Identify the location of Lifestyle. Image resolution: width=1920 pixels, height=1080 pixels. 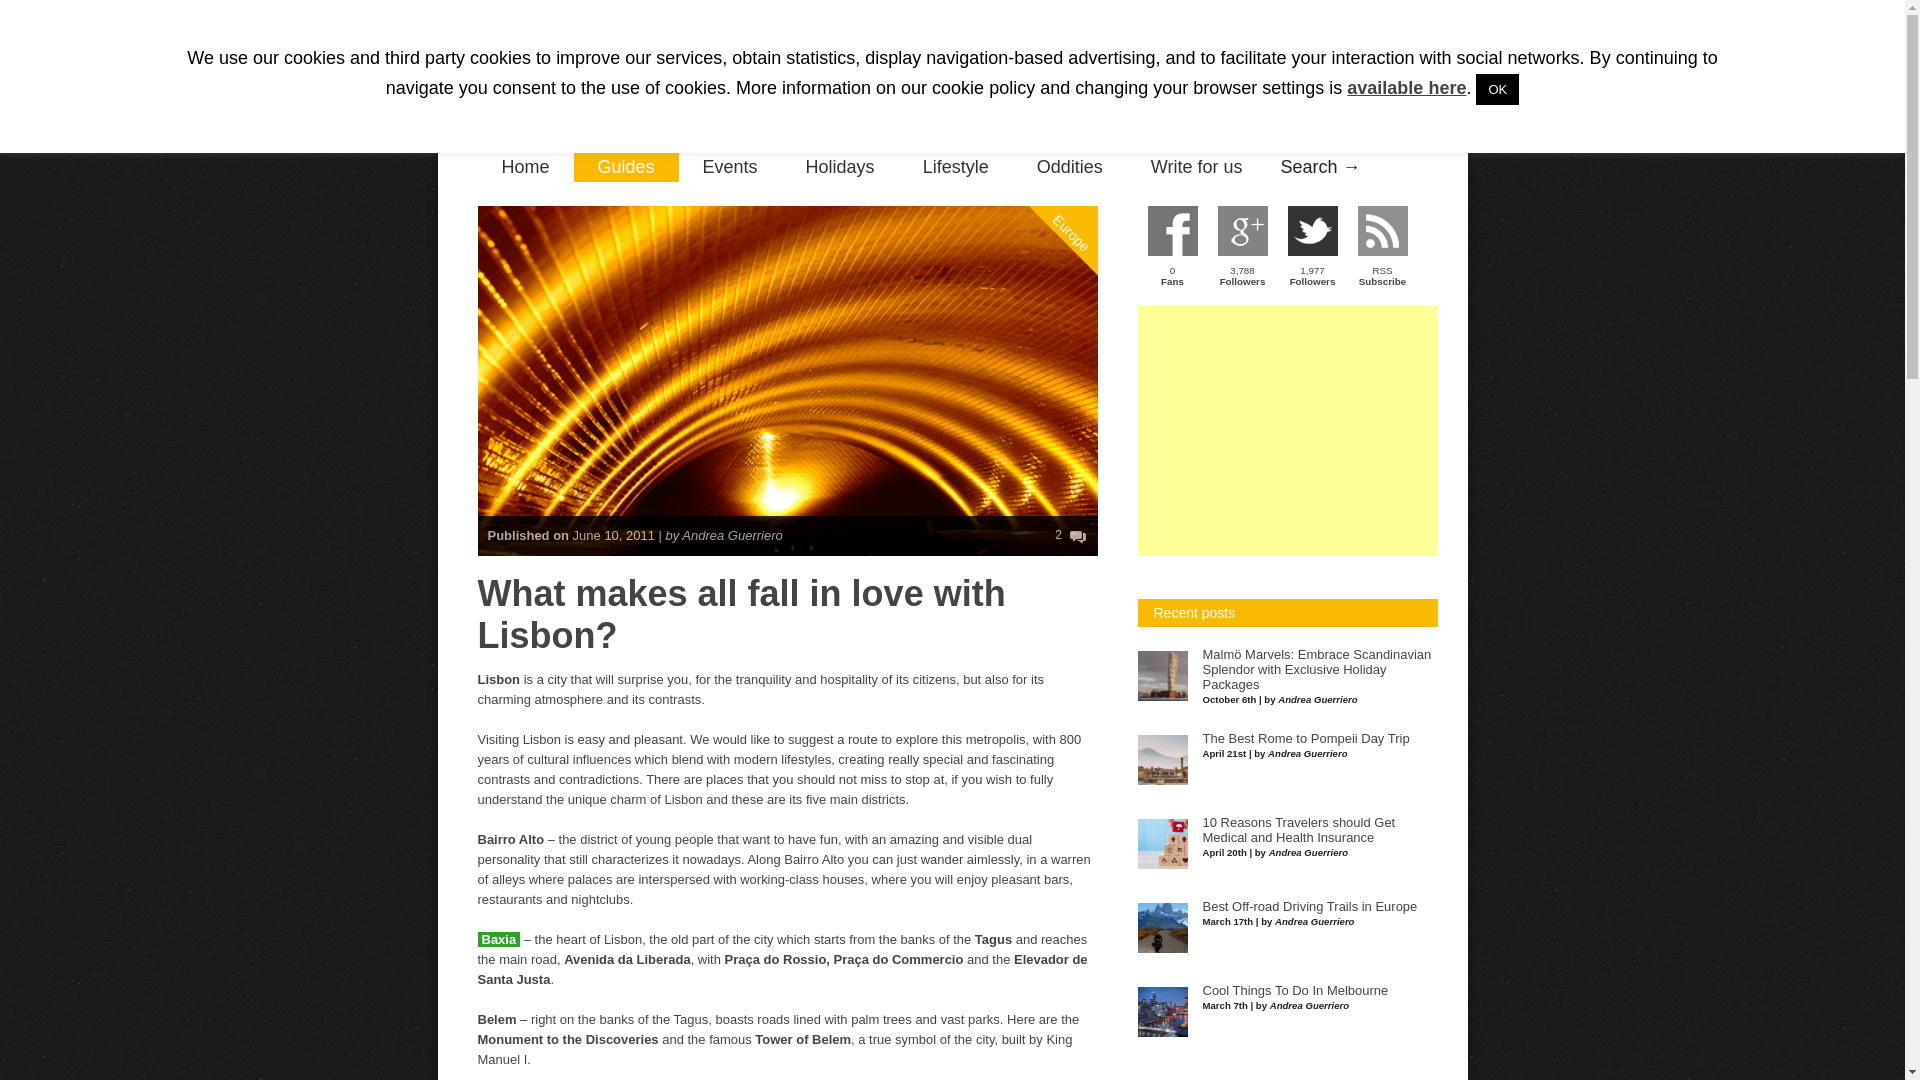
(956, 168).